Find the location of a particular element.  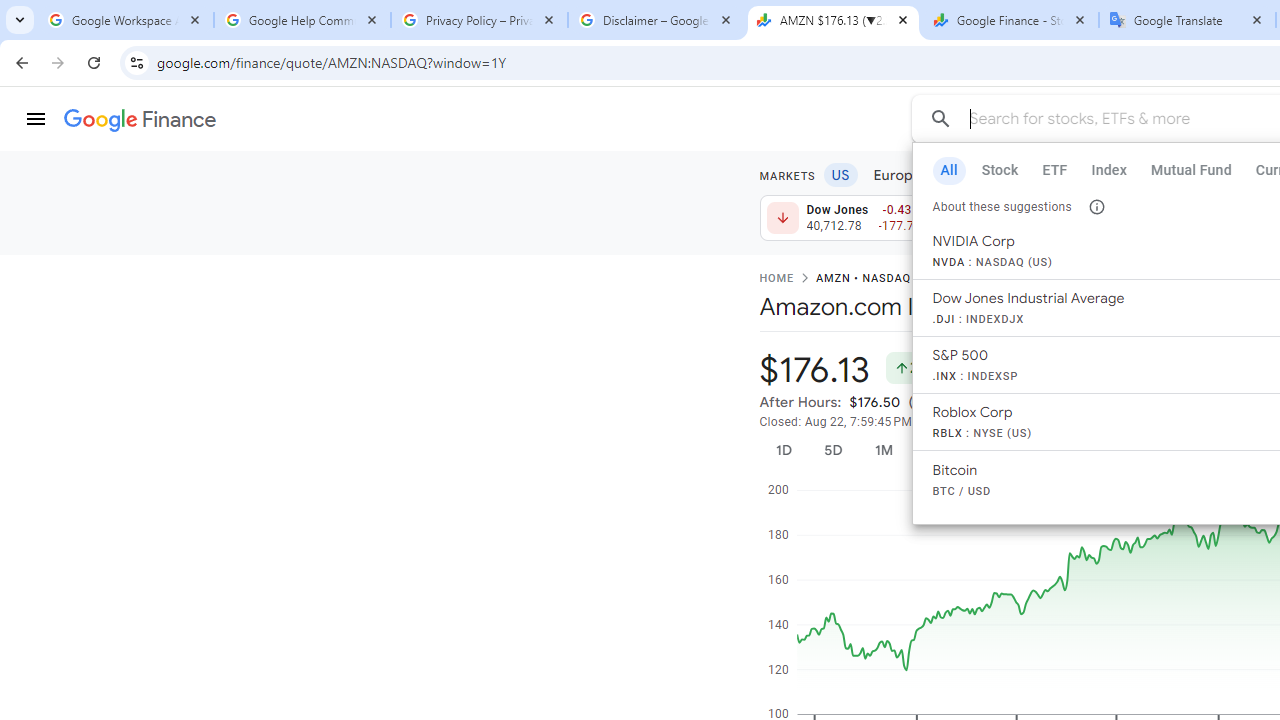

YTD is located at coordinates (991, 450).